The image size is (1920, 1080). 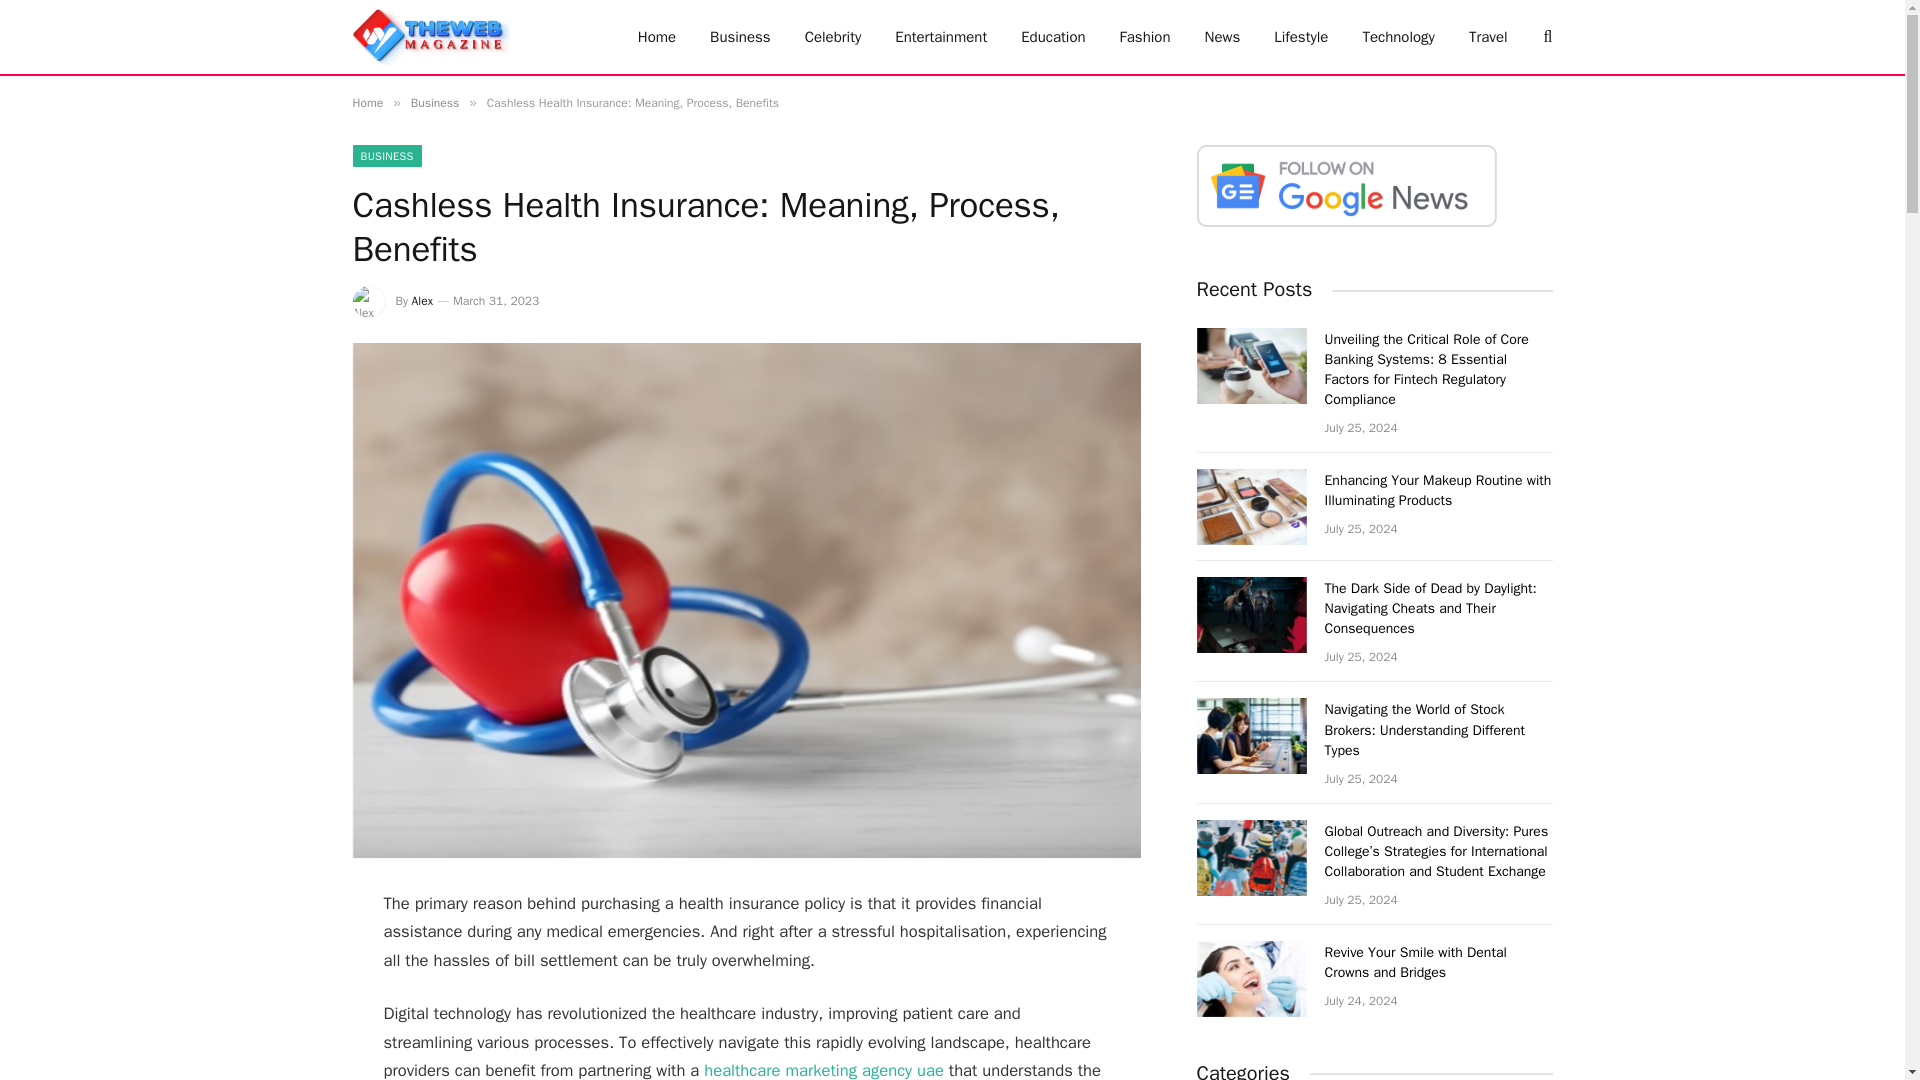 What do you see at coordinates (1301, 37) in the screenshot?
I see `Lifestyle` at bounding box center [1301, 37].